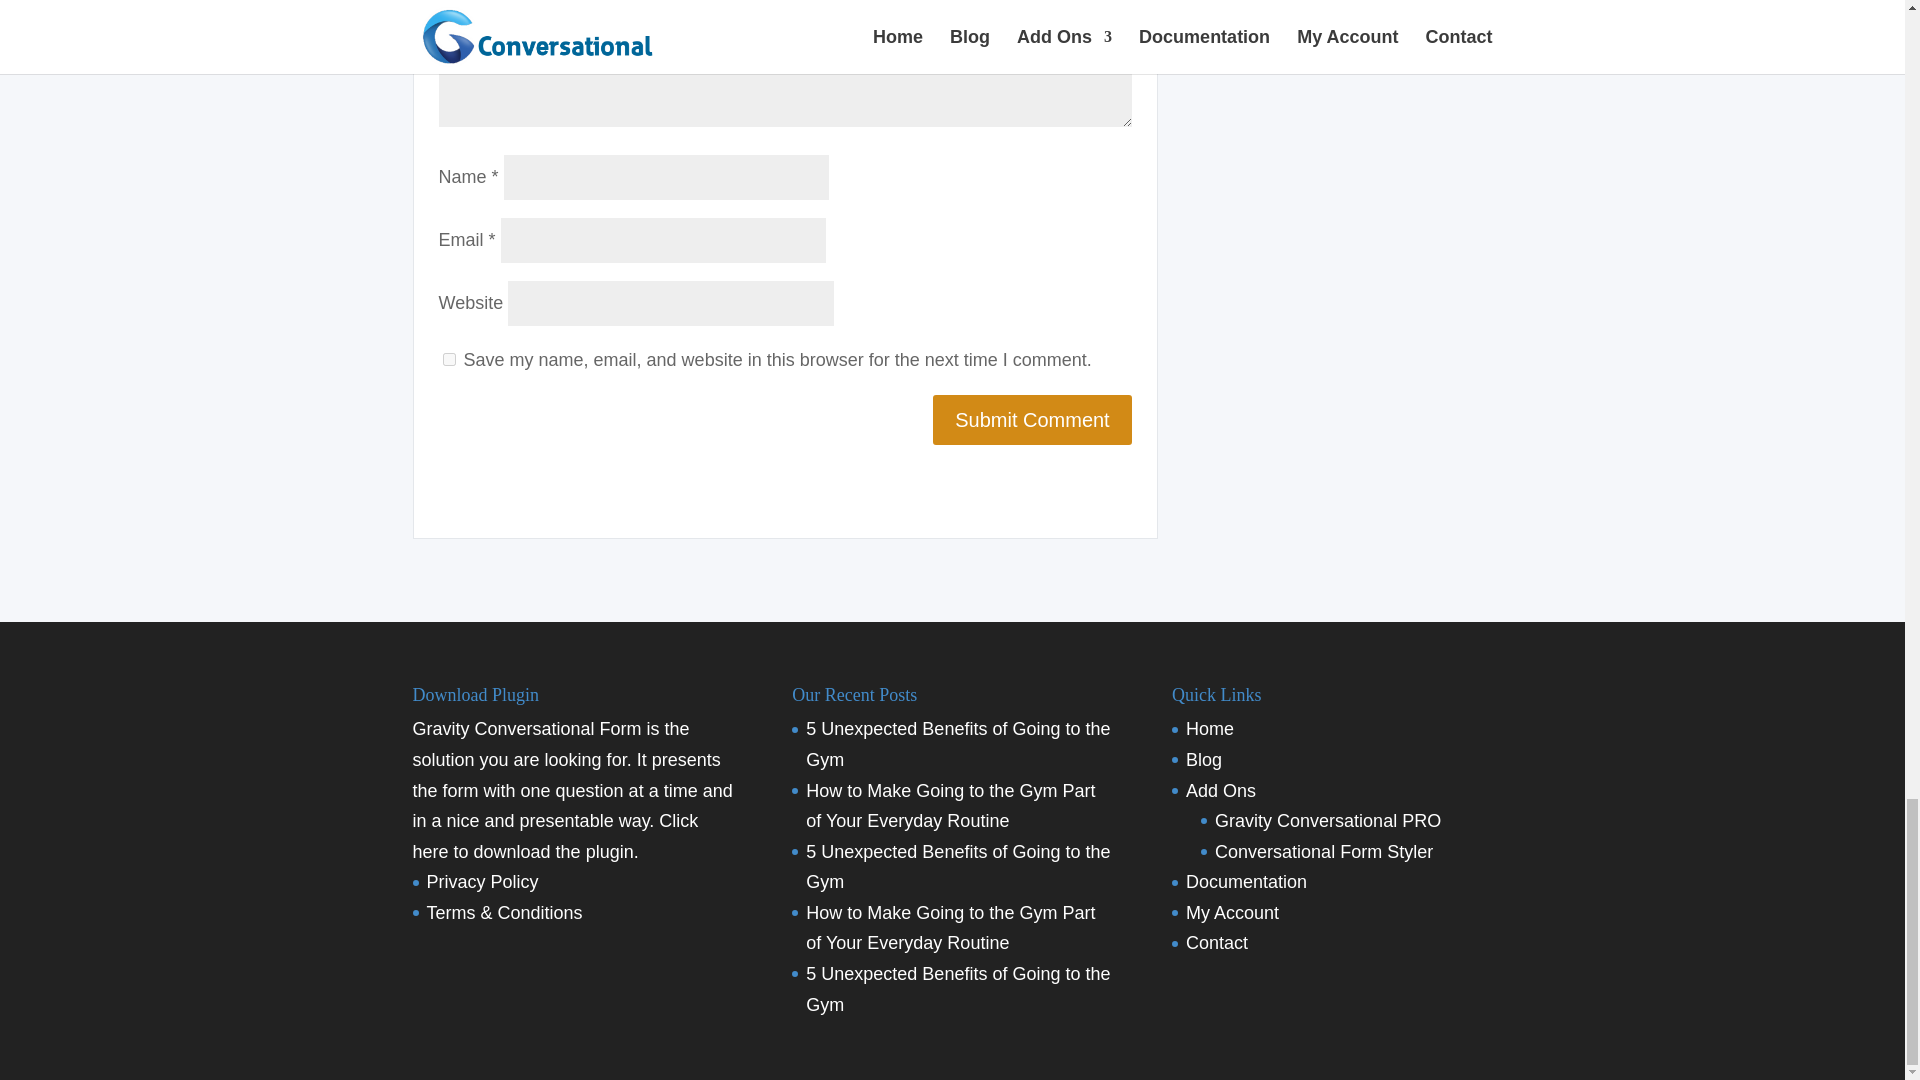 The image size is (1920, 1080). Describe the element at coordinates (1220, 790) in the screenshot. I see `Add Ons` at that location.